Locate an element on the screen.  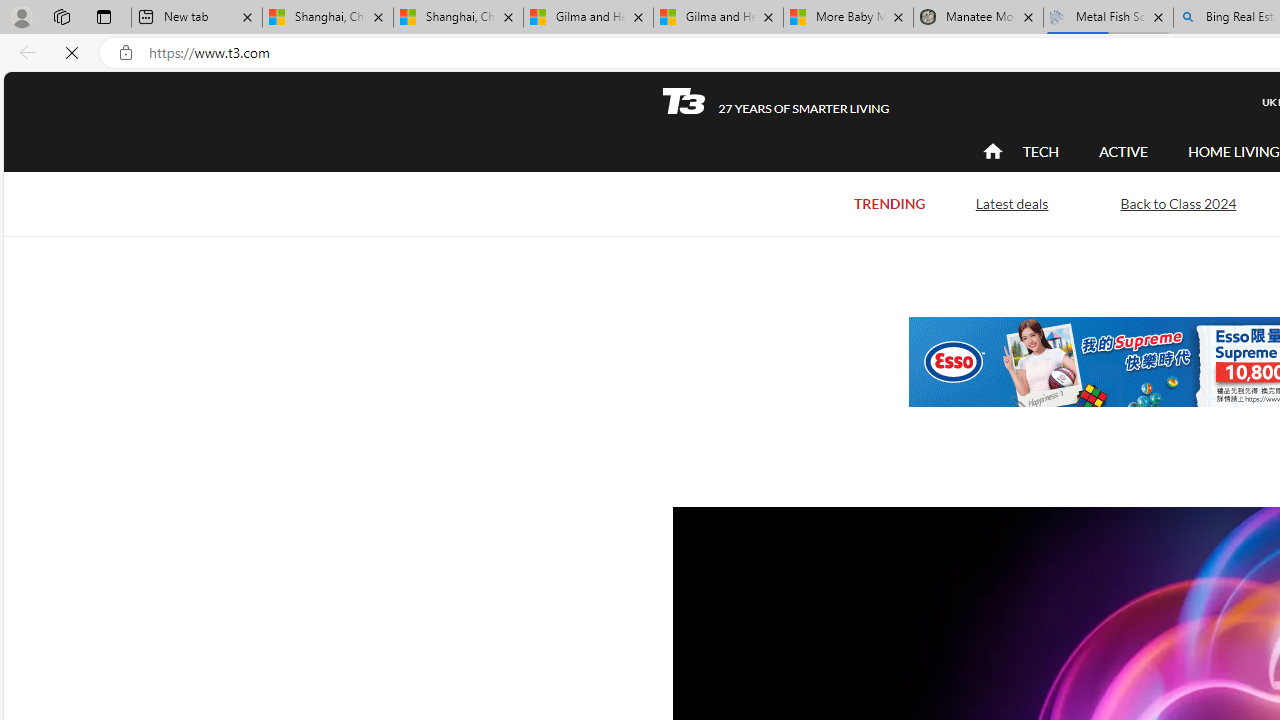
Back to Class 2024 is located at coordinates (1178, 204).